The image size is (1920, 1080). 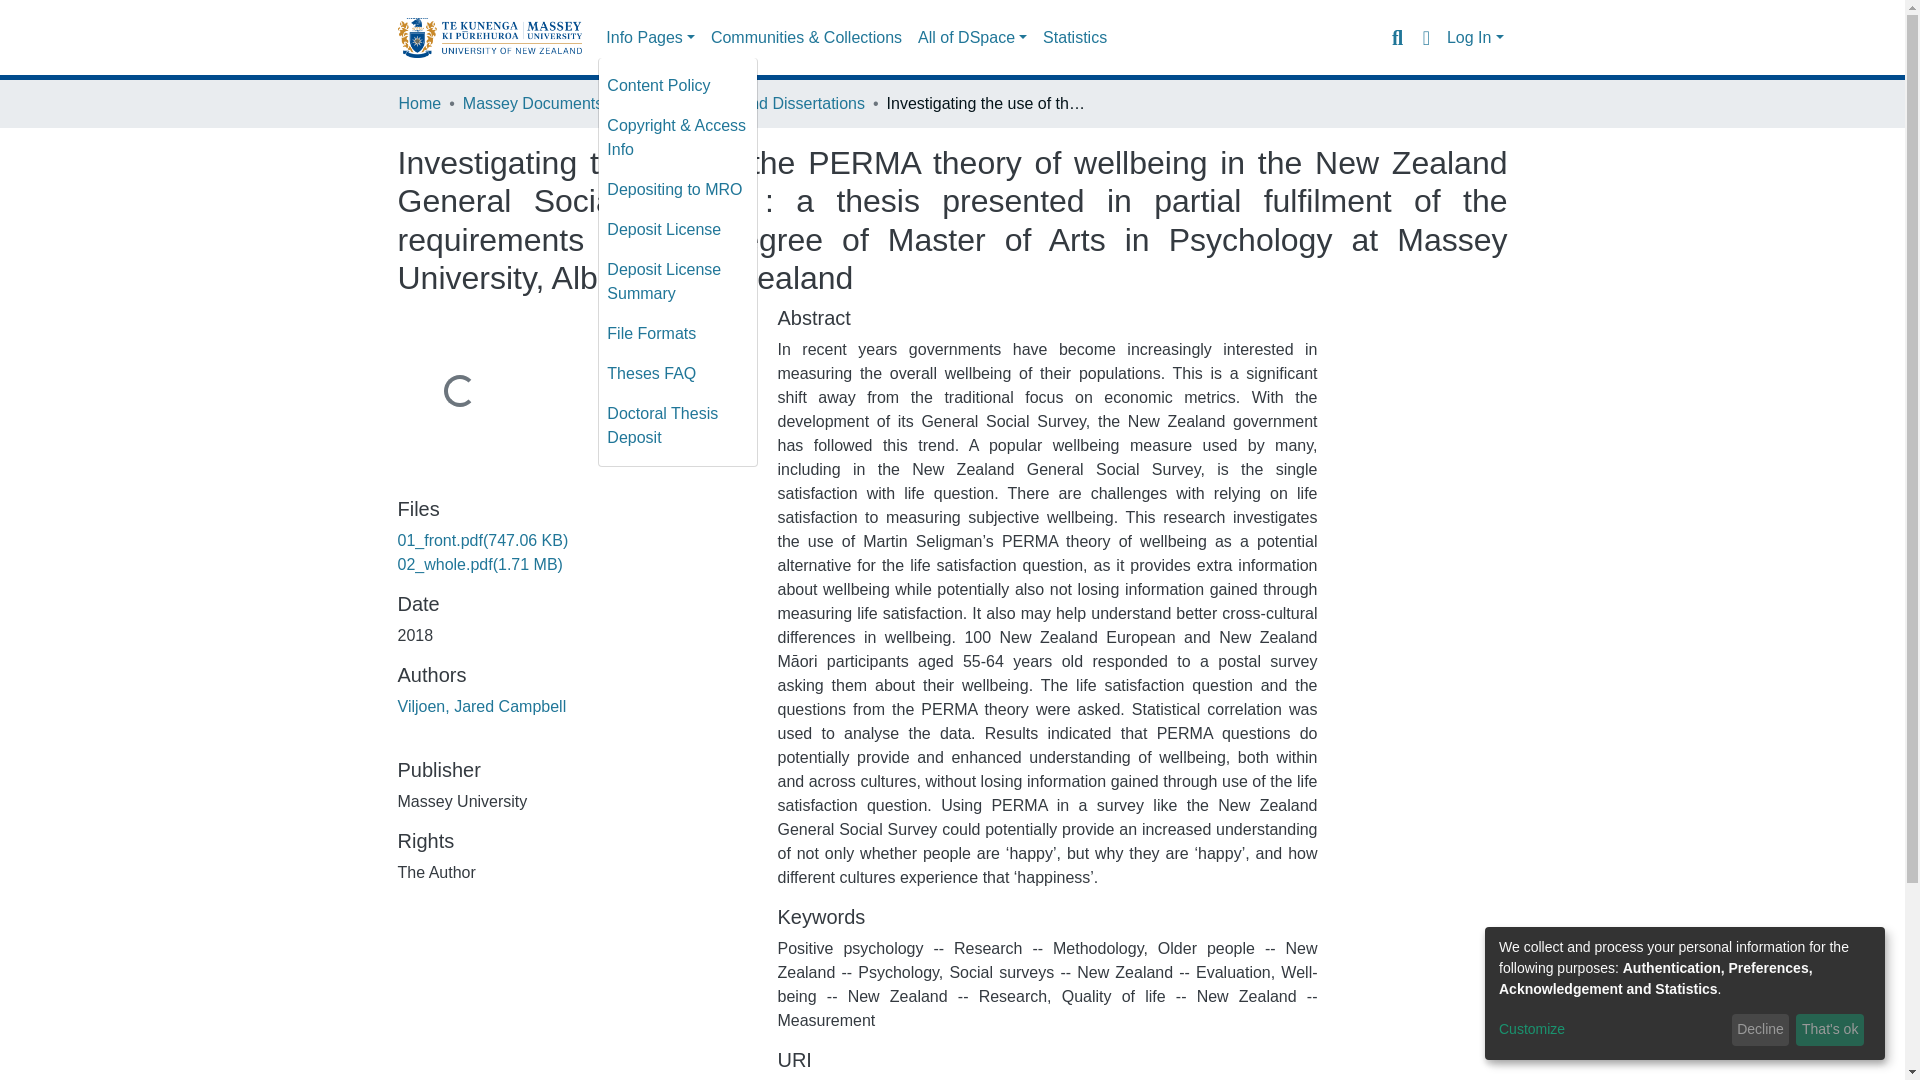 I want to click on Home, so click(x=419, y=103).